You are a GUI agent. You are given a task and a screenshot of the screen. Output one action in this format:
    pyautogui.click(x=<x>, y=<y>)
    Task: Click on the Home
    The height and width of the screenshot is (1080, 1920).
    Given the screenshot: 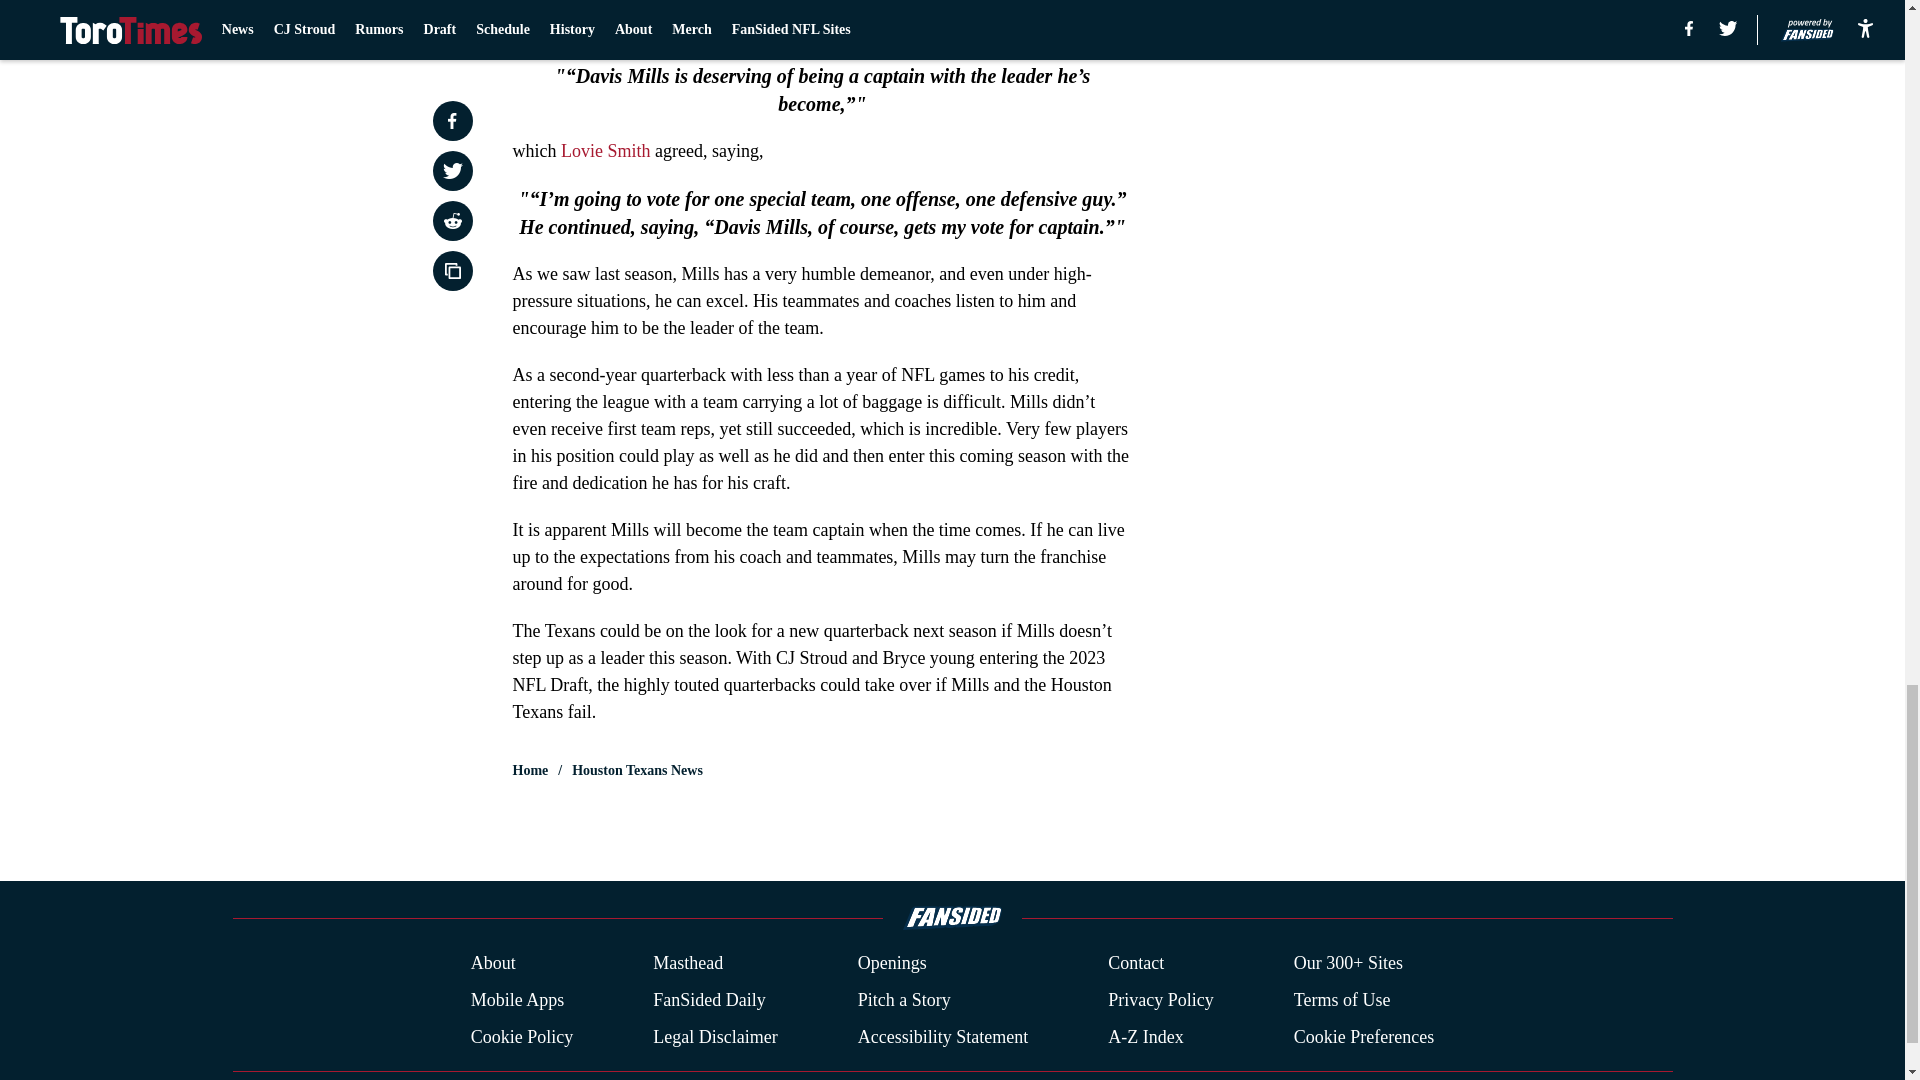 What is the action you would take?
    pyautogui.click(x=530, y=770)
    